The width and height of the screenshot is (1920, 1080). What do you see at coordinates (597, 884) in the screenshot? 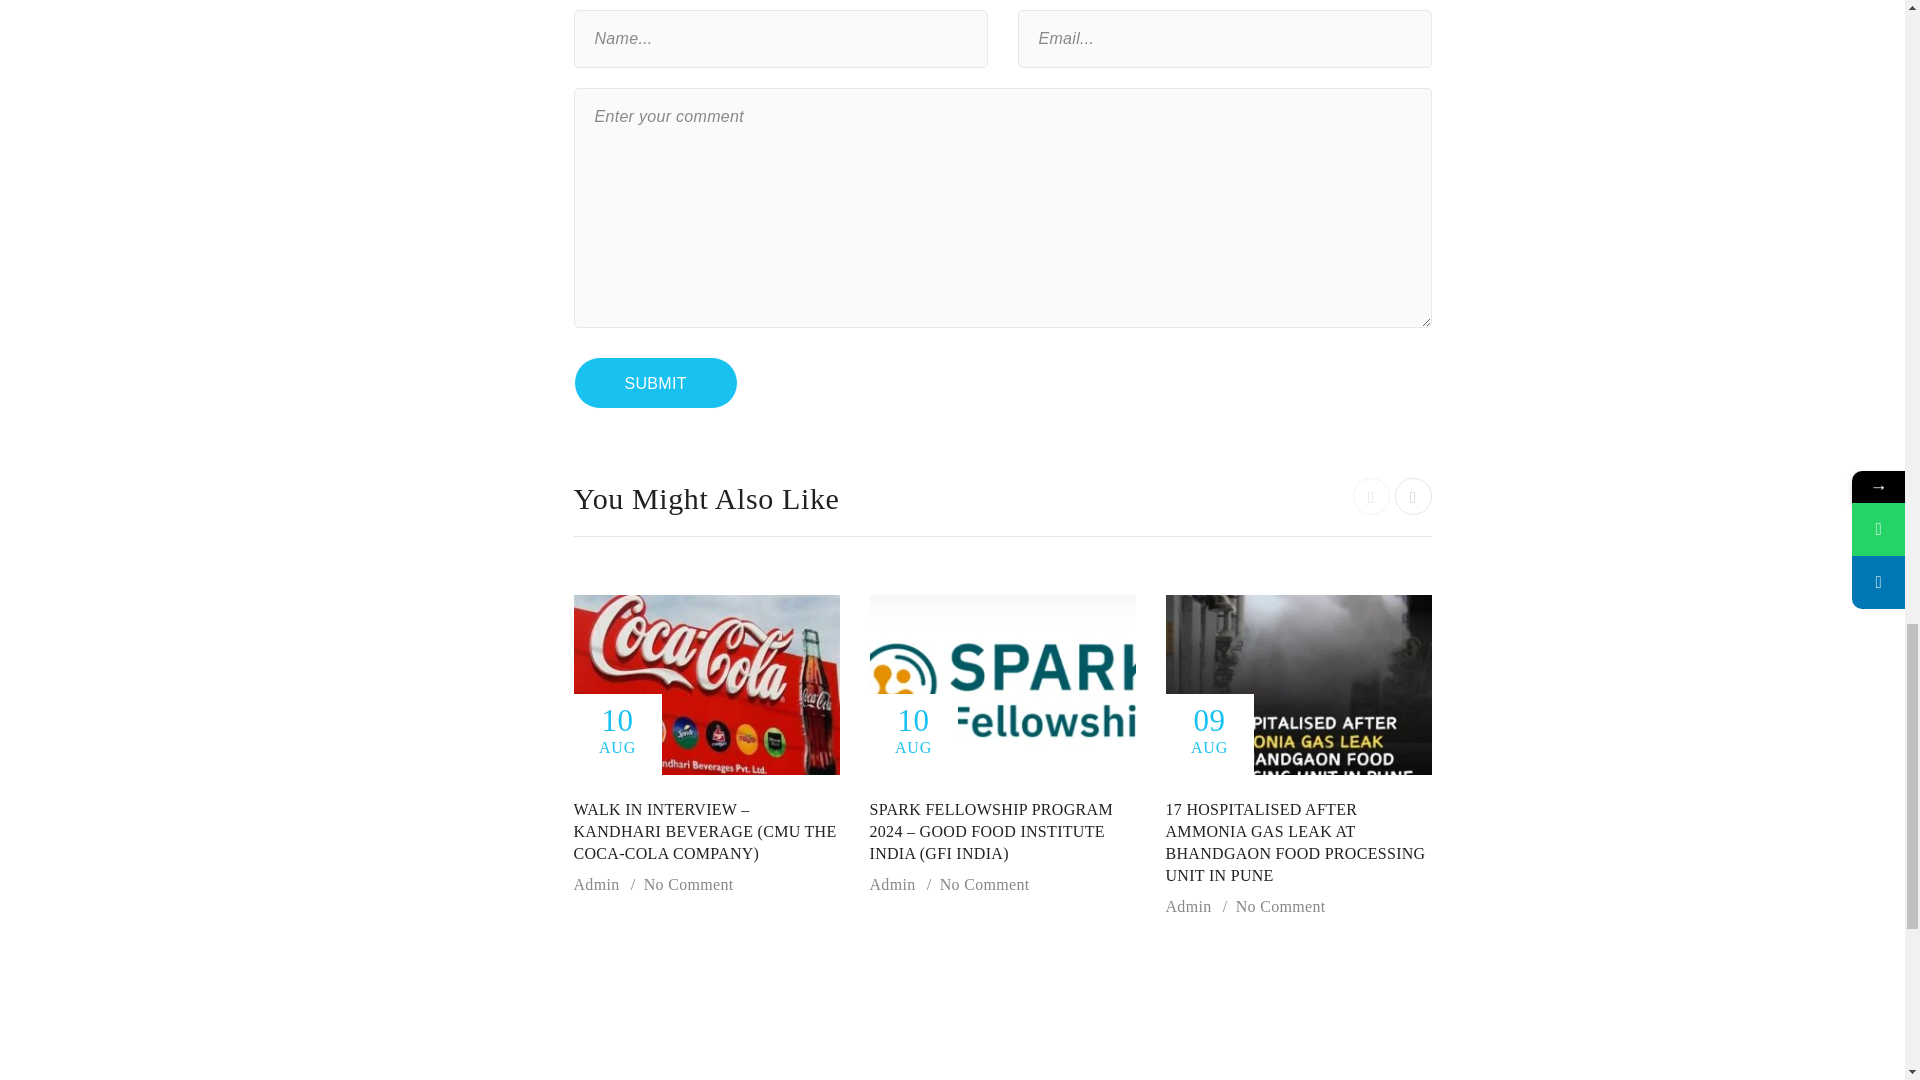
I see `Admin` at bounding box center [597, 884].